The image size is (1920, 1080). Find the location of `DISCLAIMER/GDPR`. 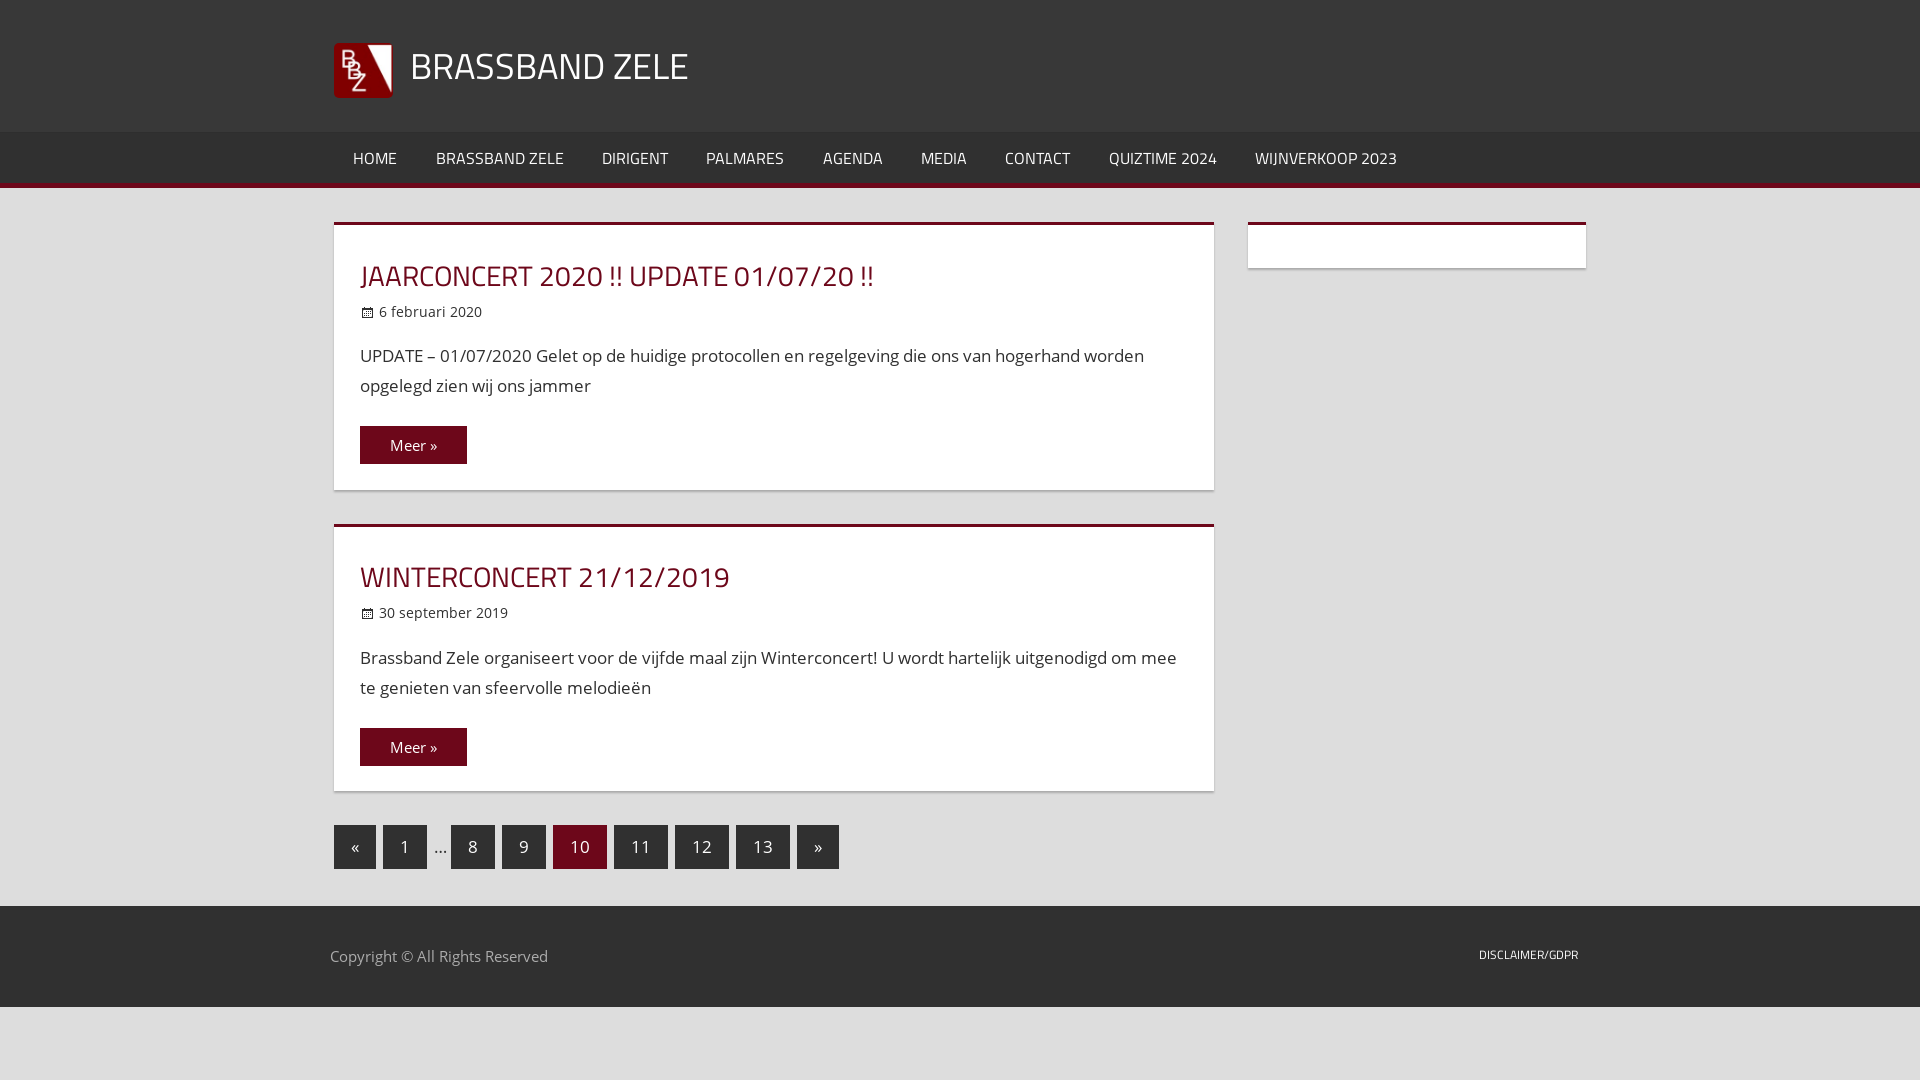

DISCLAIMER/GDPR is located at coordinates (1528, 955).